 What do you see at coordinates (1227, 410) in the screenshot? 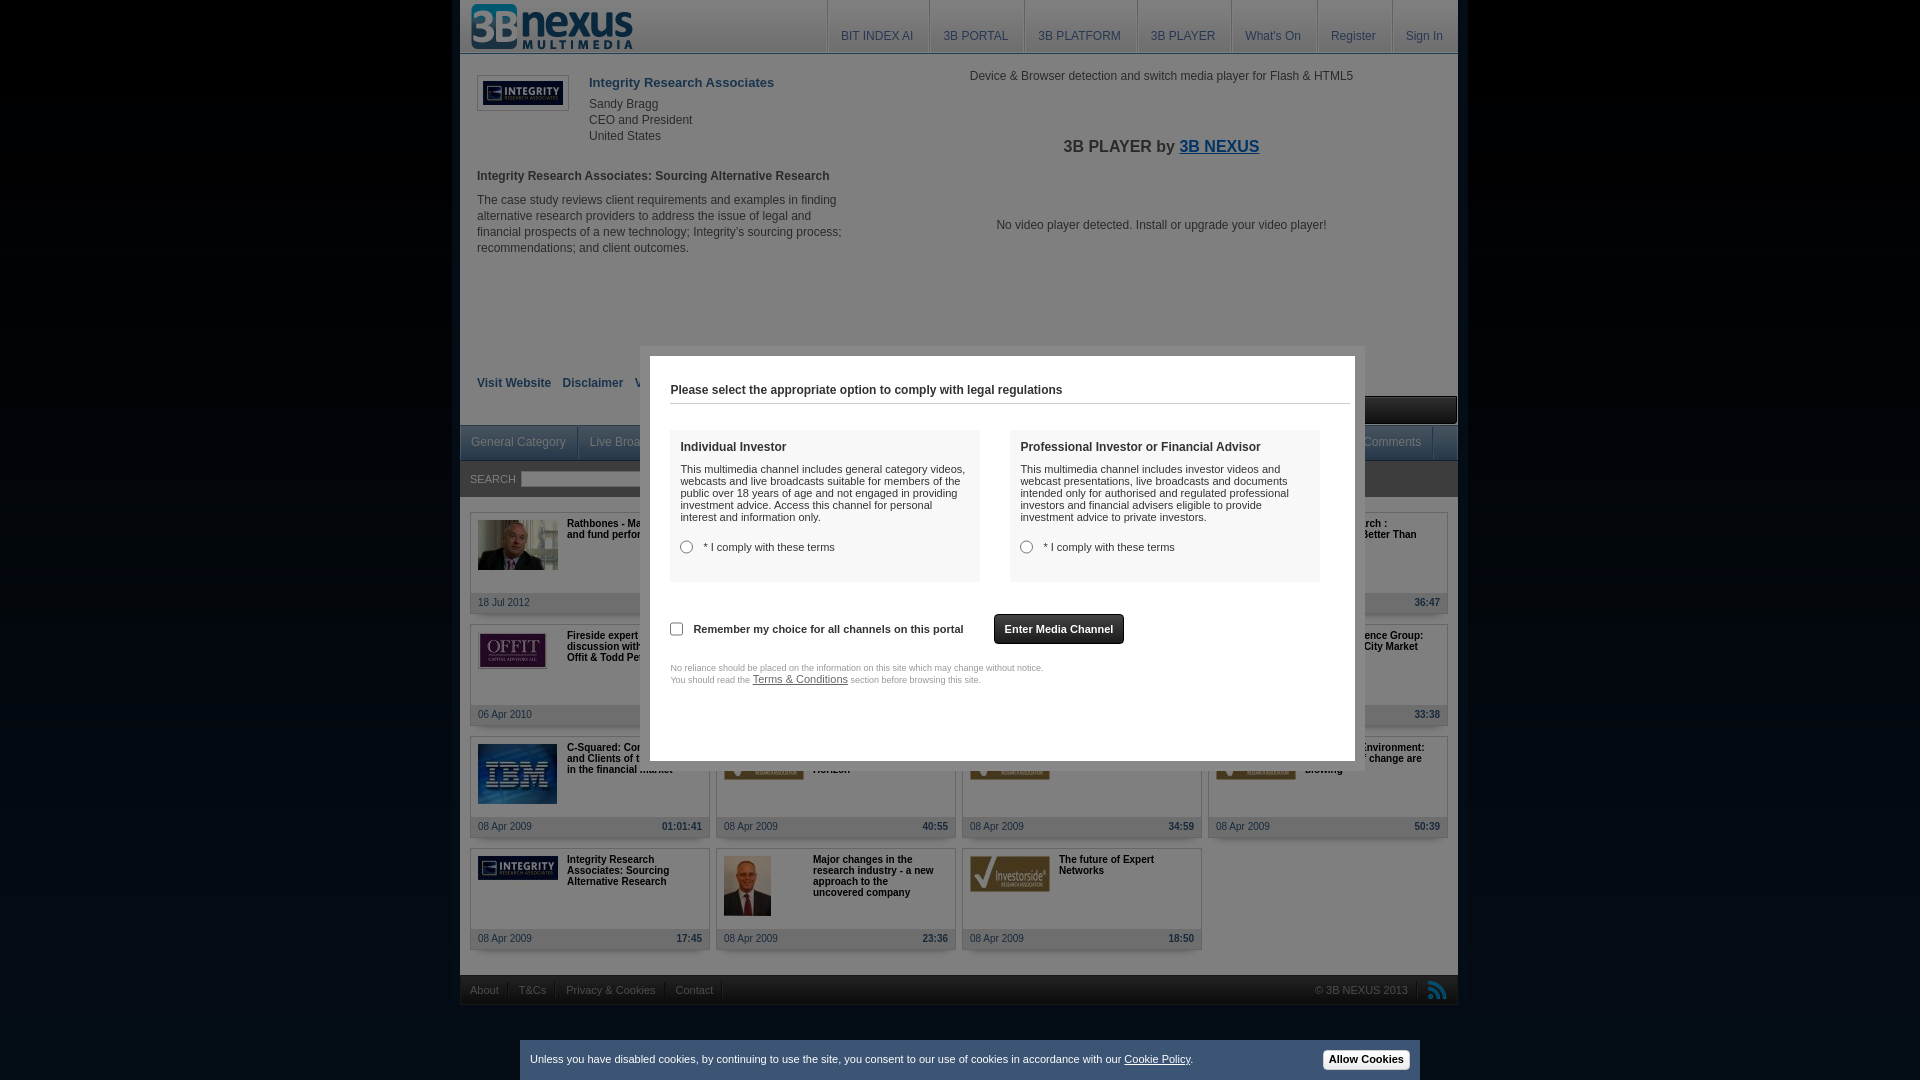
I see `Favorites` at bounding box center [1227, 410].